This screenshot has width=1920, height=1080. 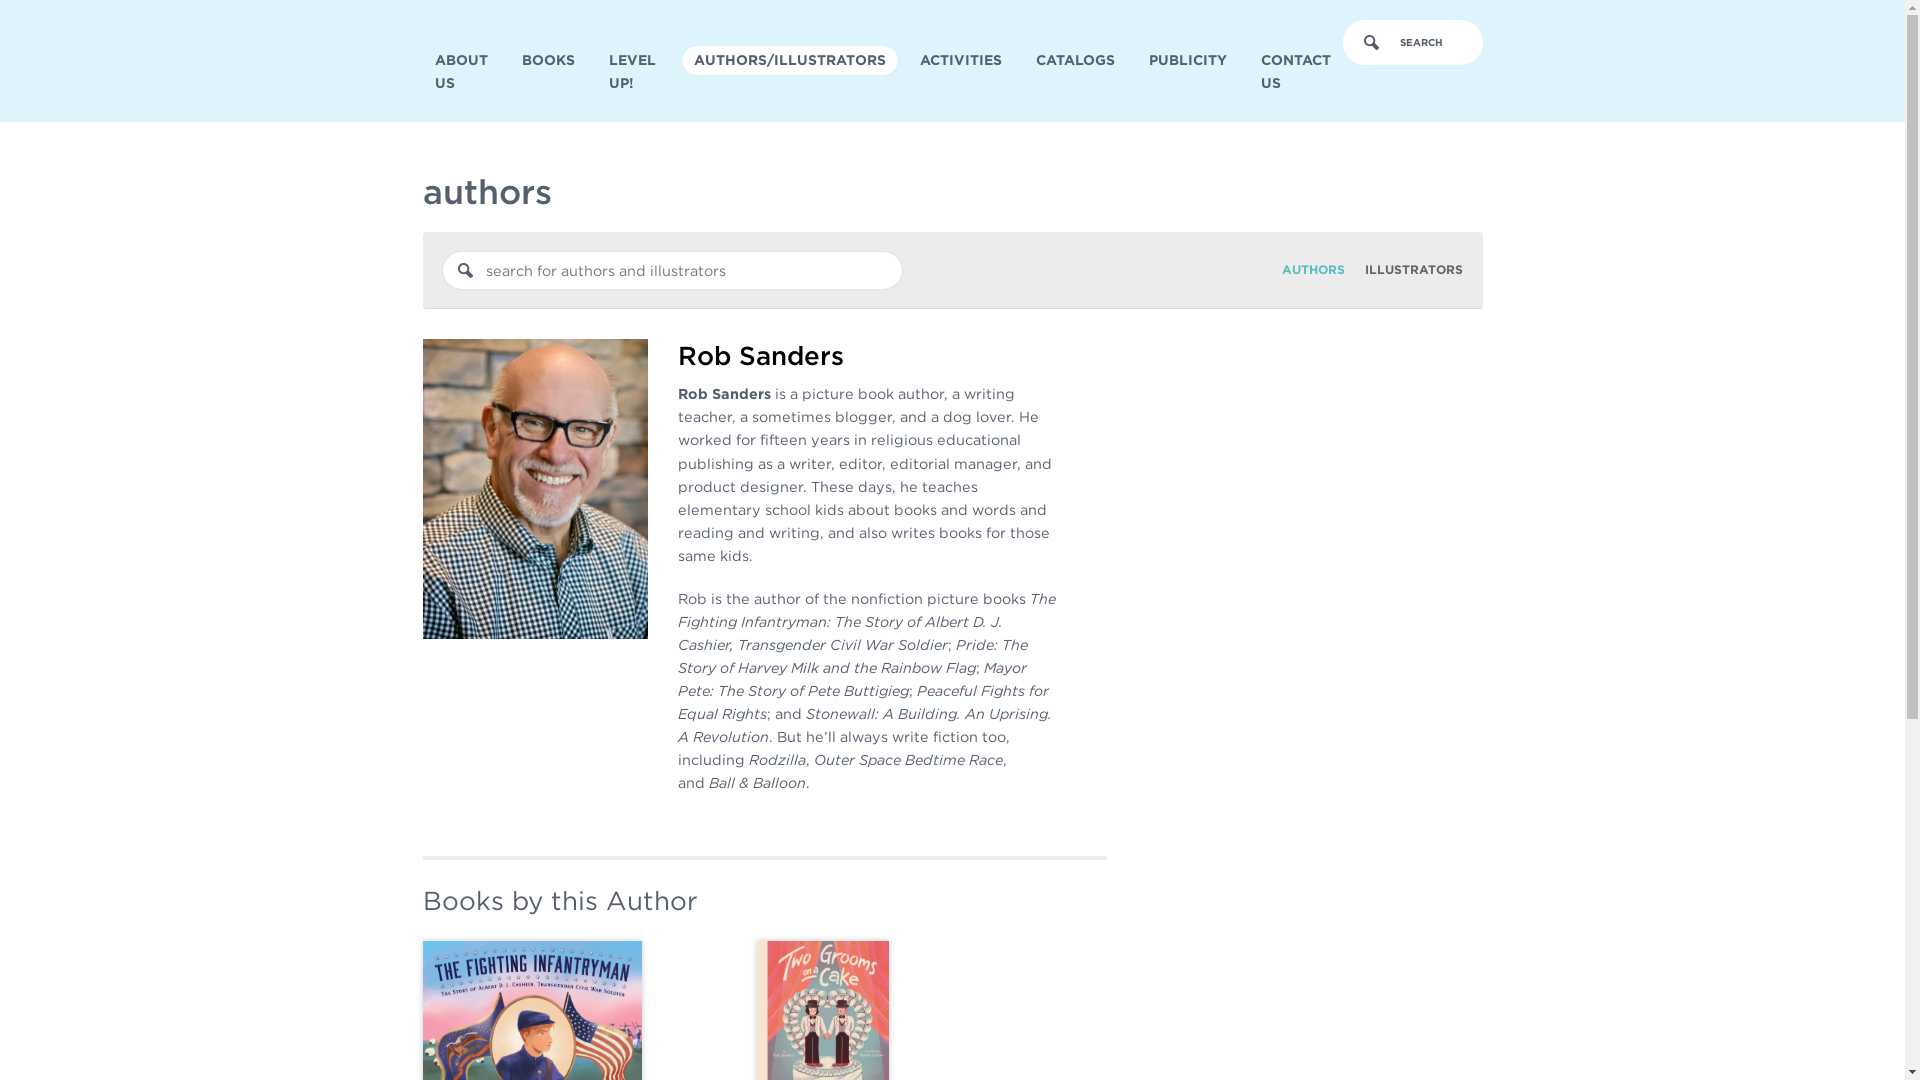 What do you see at coordinates (1187, 60) in the screenshot?
I see `PUBLICITY` at bounding box center [1187, 60].